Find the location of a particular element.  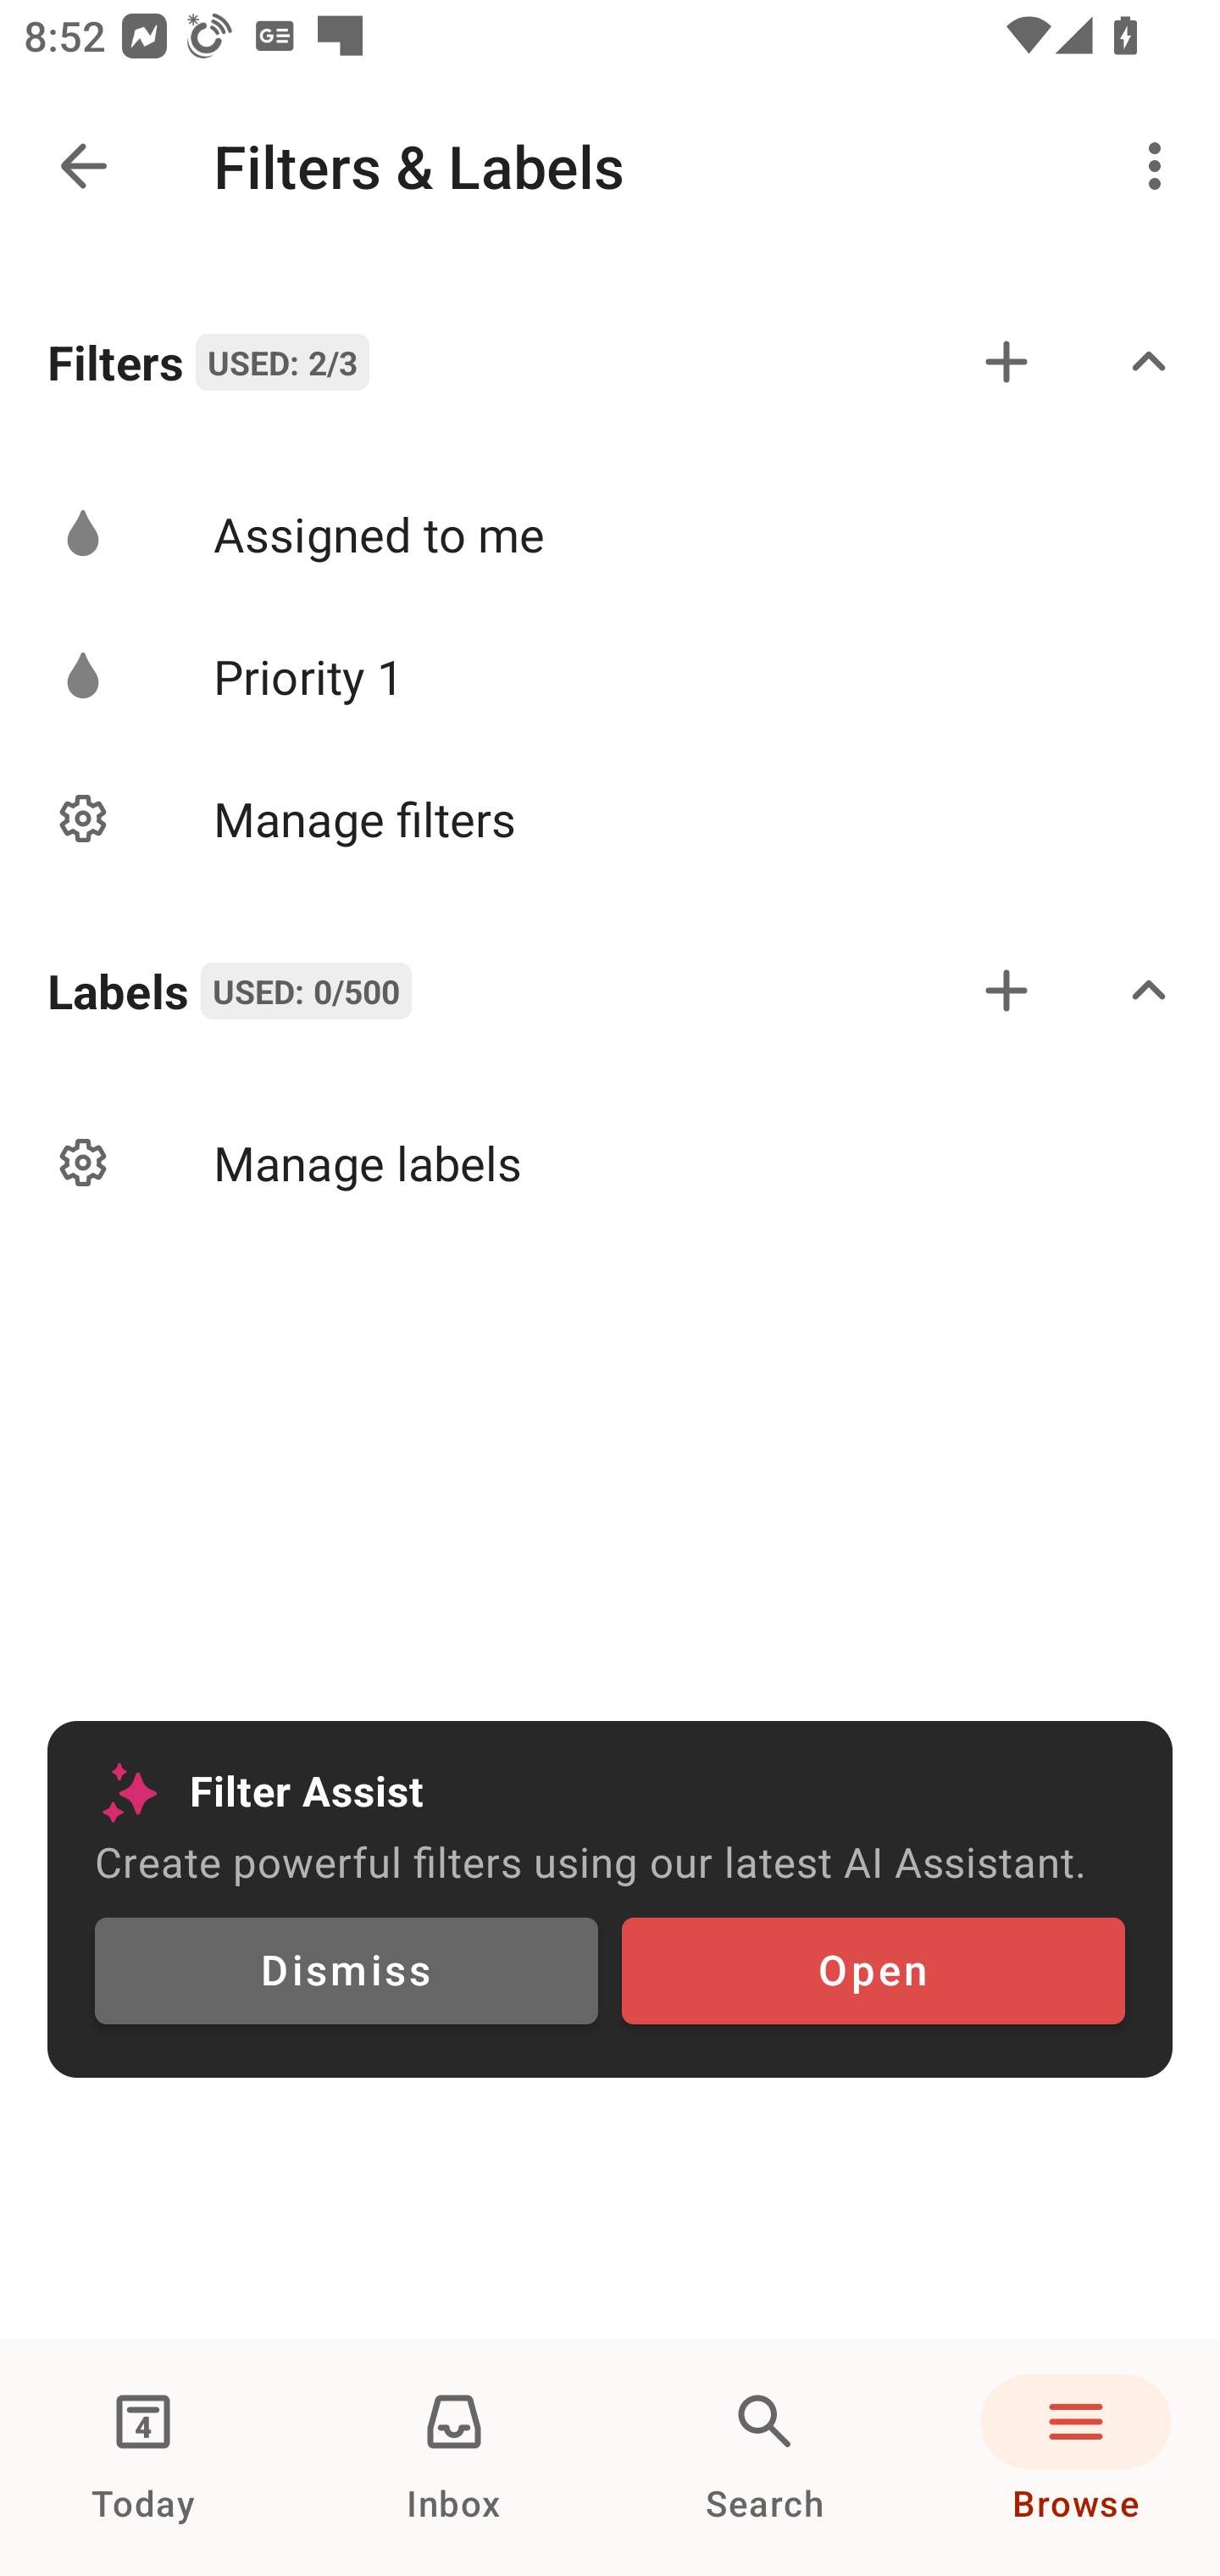

Search is located at coordinates (765, 2457).